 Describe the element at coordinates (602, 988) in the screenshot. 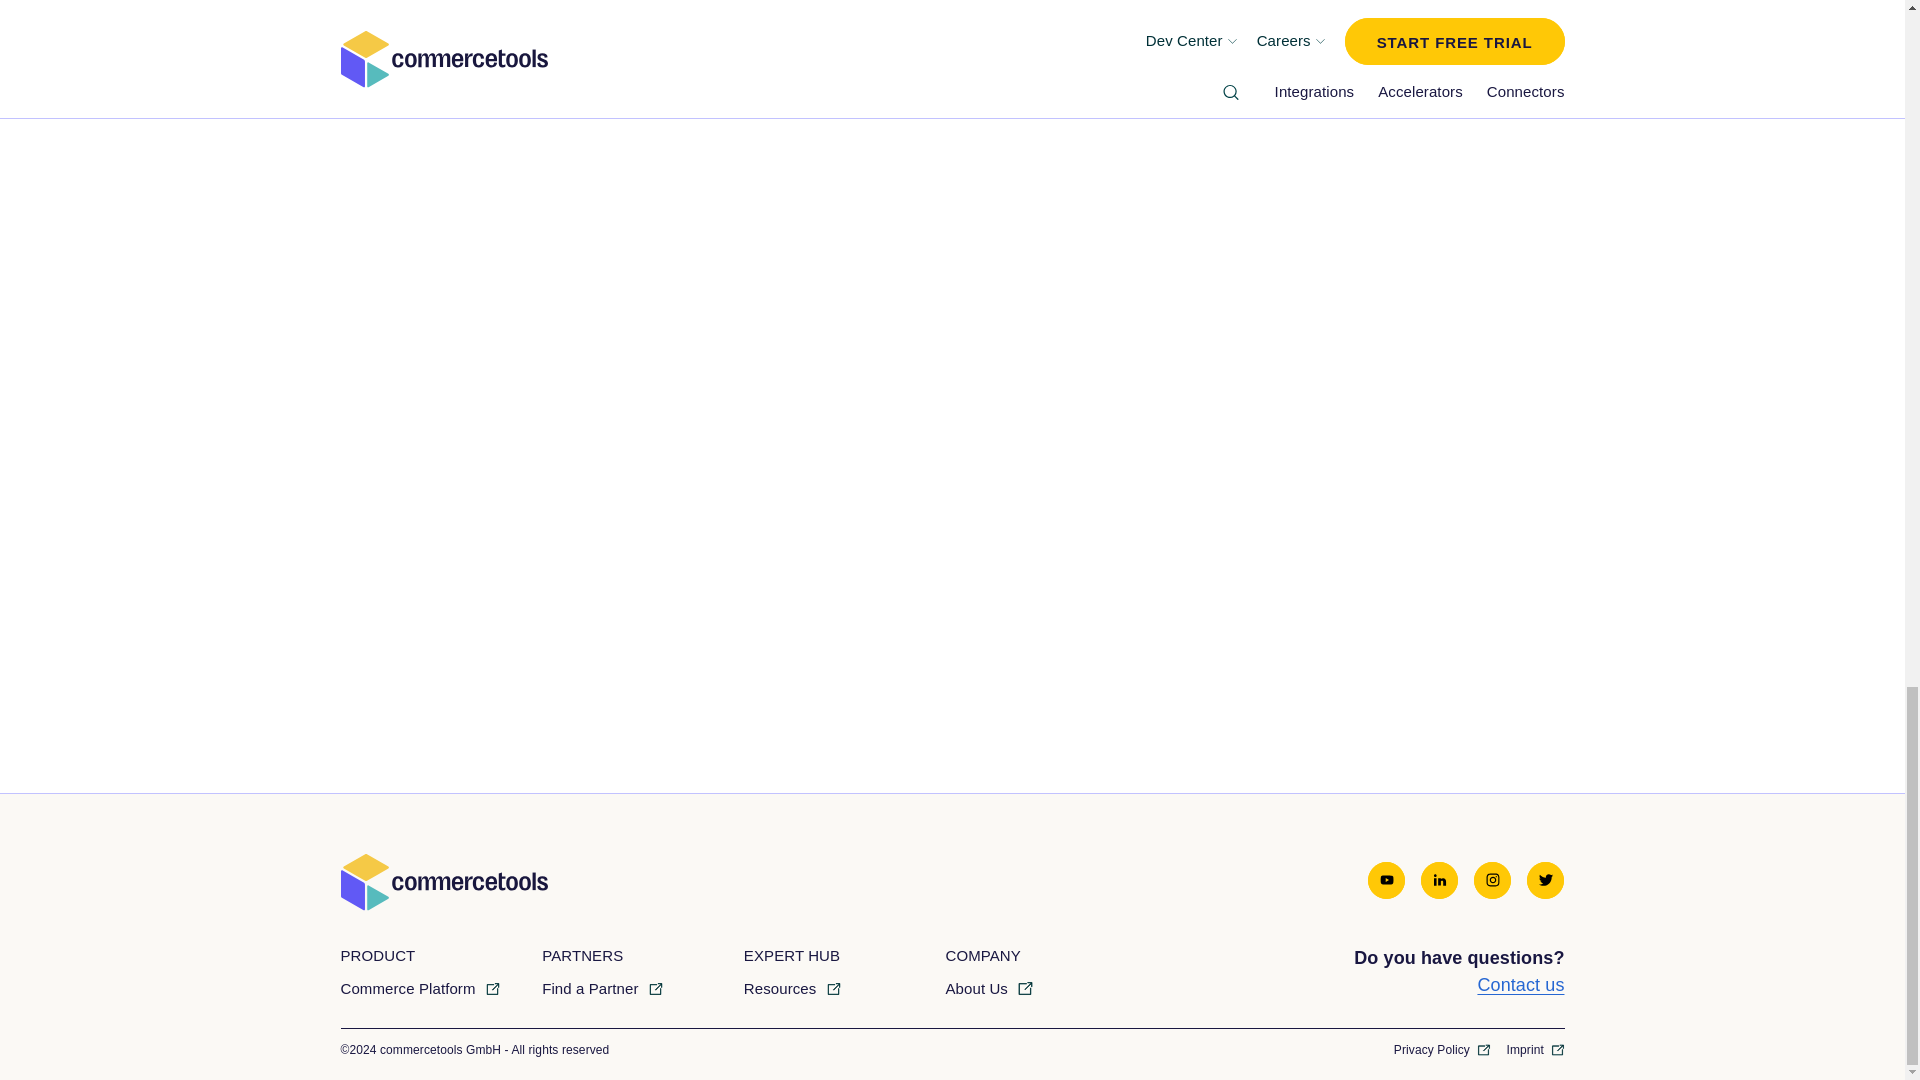

I see `Find a Partner` at that location.